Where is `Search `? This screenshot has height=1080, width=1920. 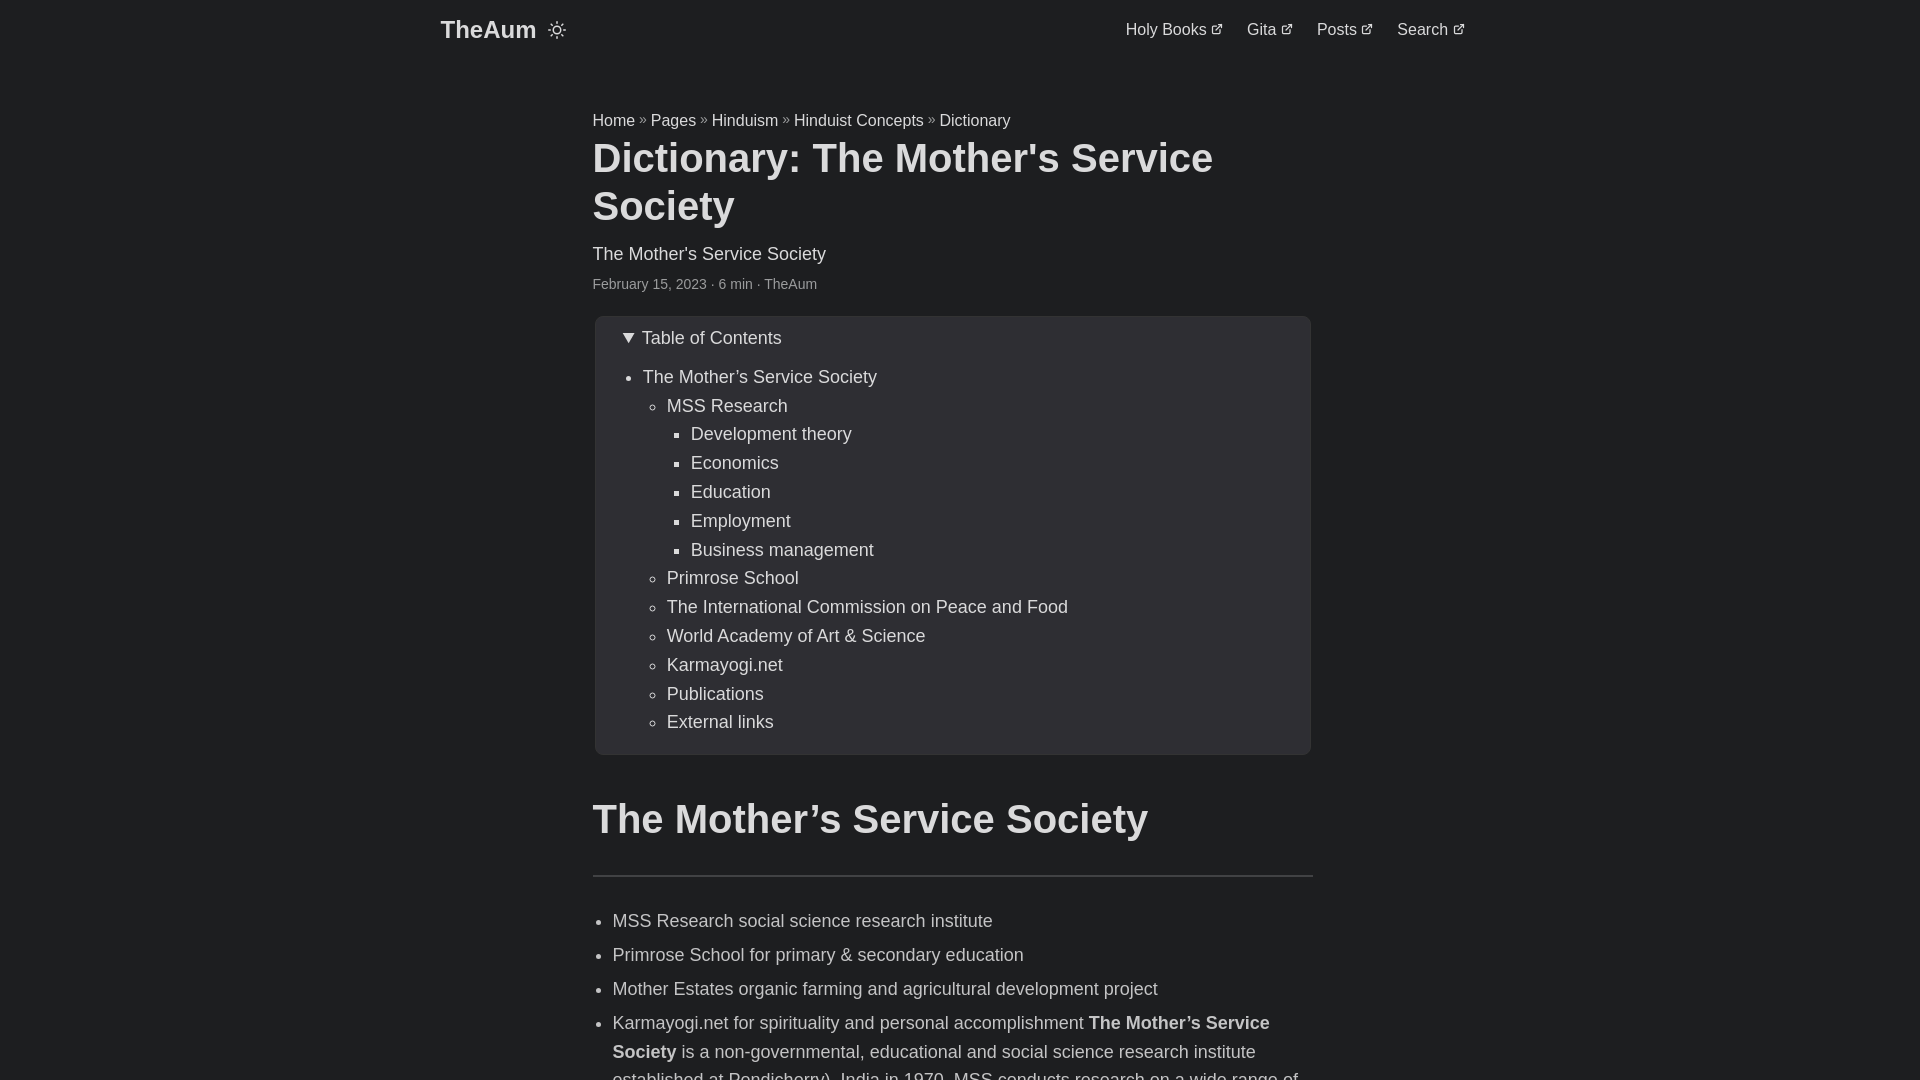
Search  is located at coordinates (1430, 30).